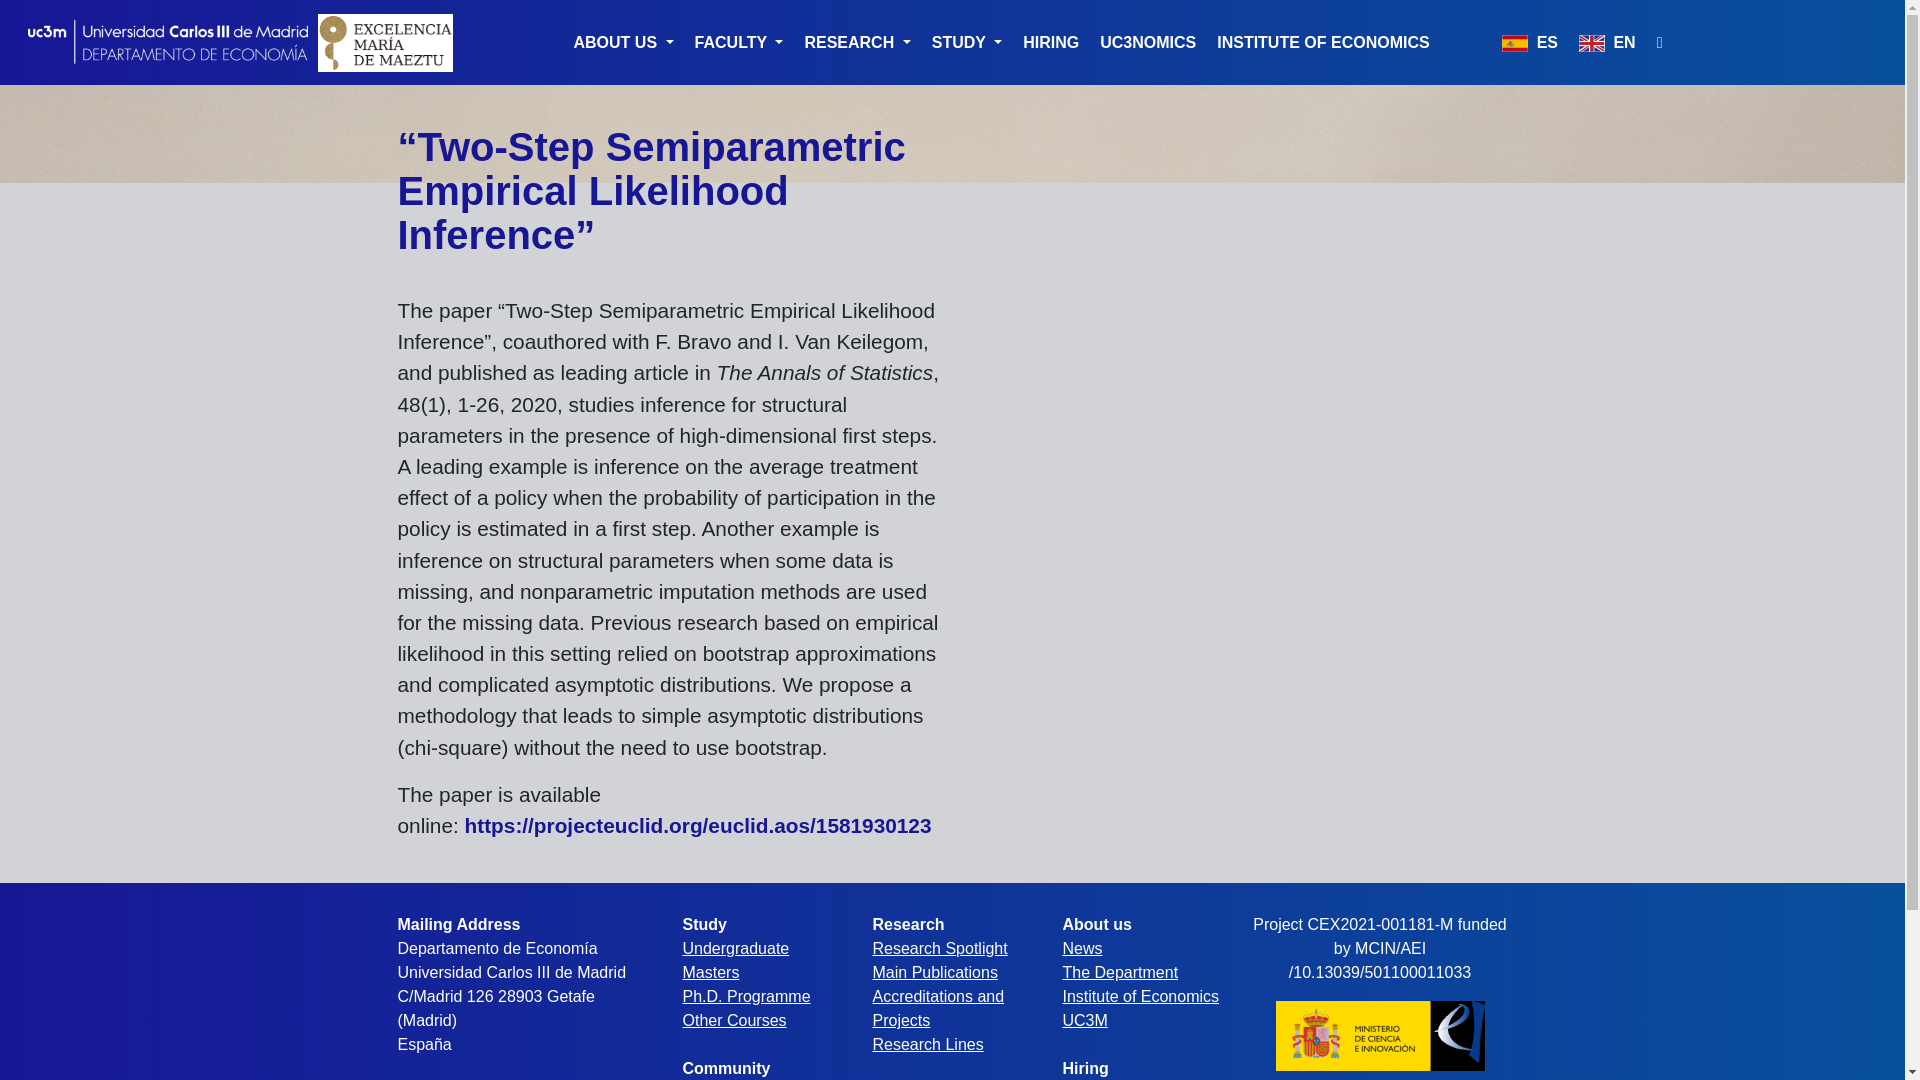 This screenshot has width=1920, height=1080. I want to click on FACULTY, so click(739, 42).